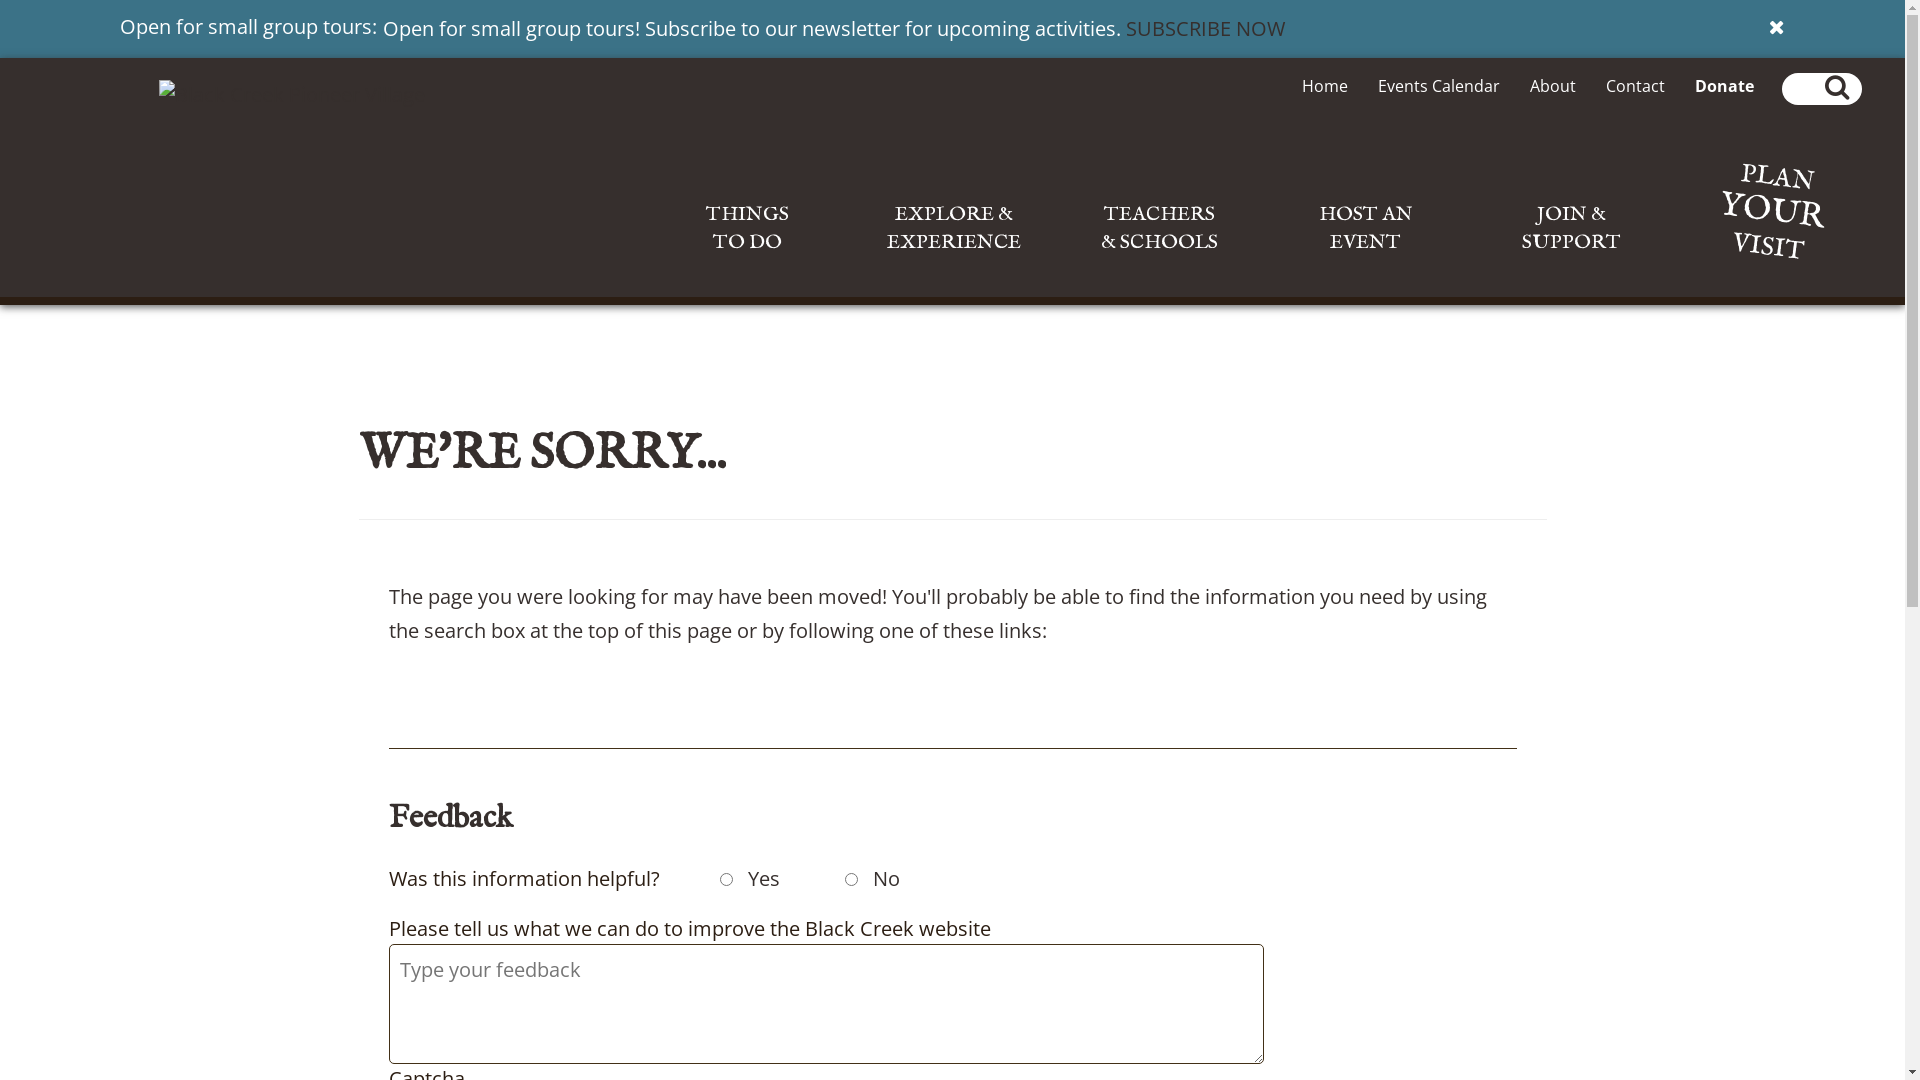 The height and width of the screenshot is (1080, 1920). I want to click on JOIN &
SUPPORT, so click(1572, 256).